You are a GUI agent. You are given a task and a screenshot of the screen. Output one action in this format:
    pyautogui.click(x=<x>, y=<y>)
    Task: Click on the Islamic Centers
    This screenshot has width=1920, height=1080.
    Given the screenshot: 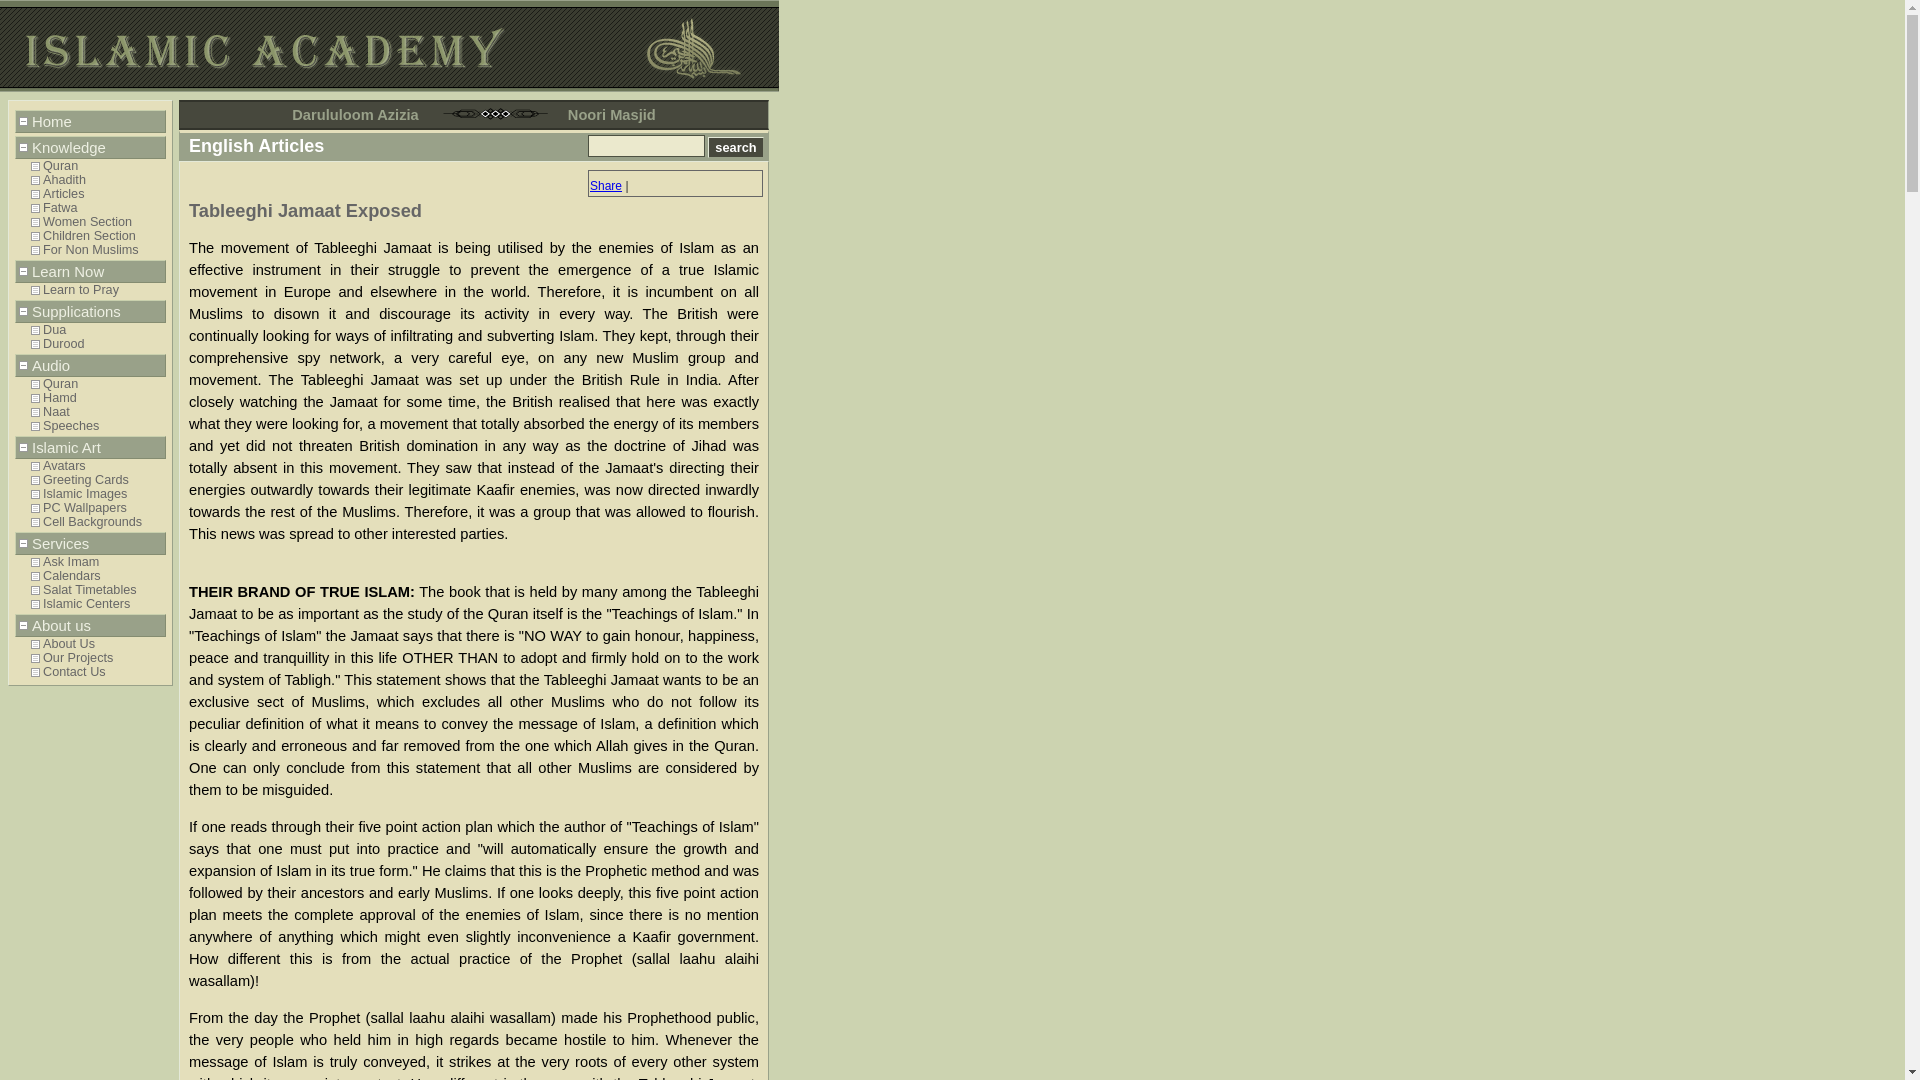 What is the action you would take?
    pyautogui.click(x=98, y=604)
    